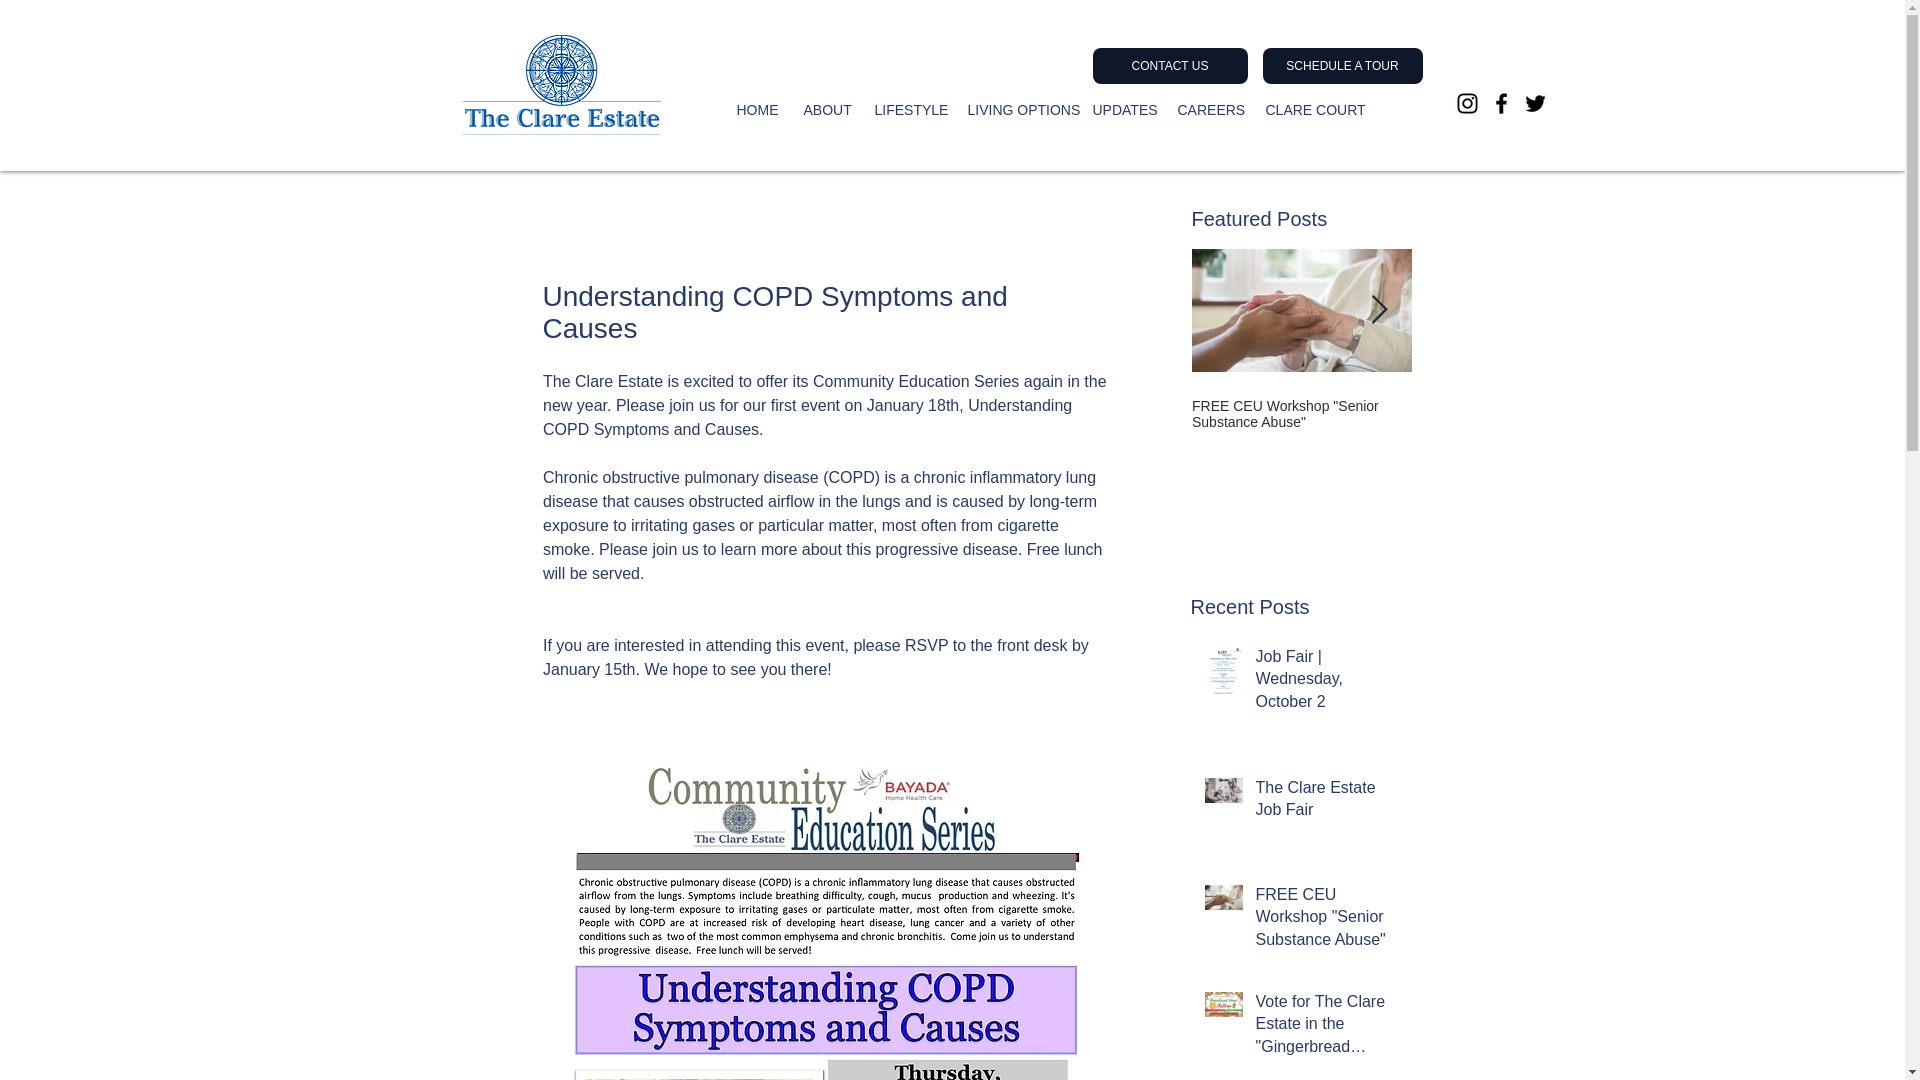 The height and width of the screenshot is (1080, 1920). I want to click on LIFESTYLE, so click(906, 109).